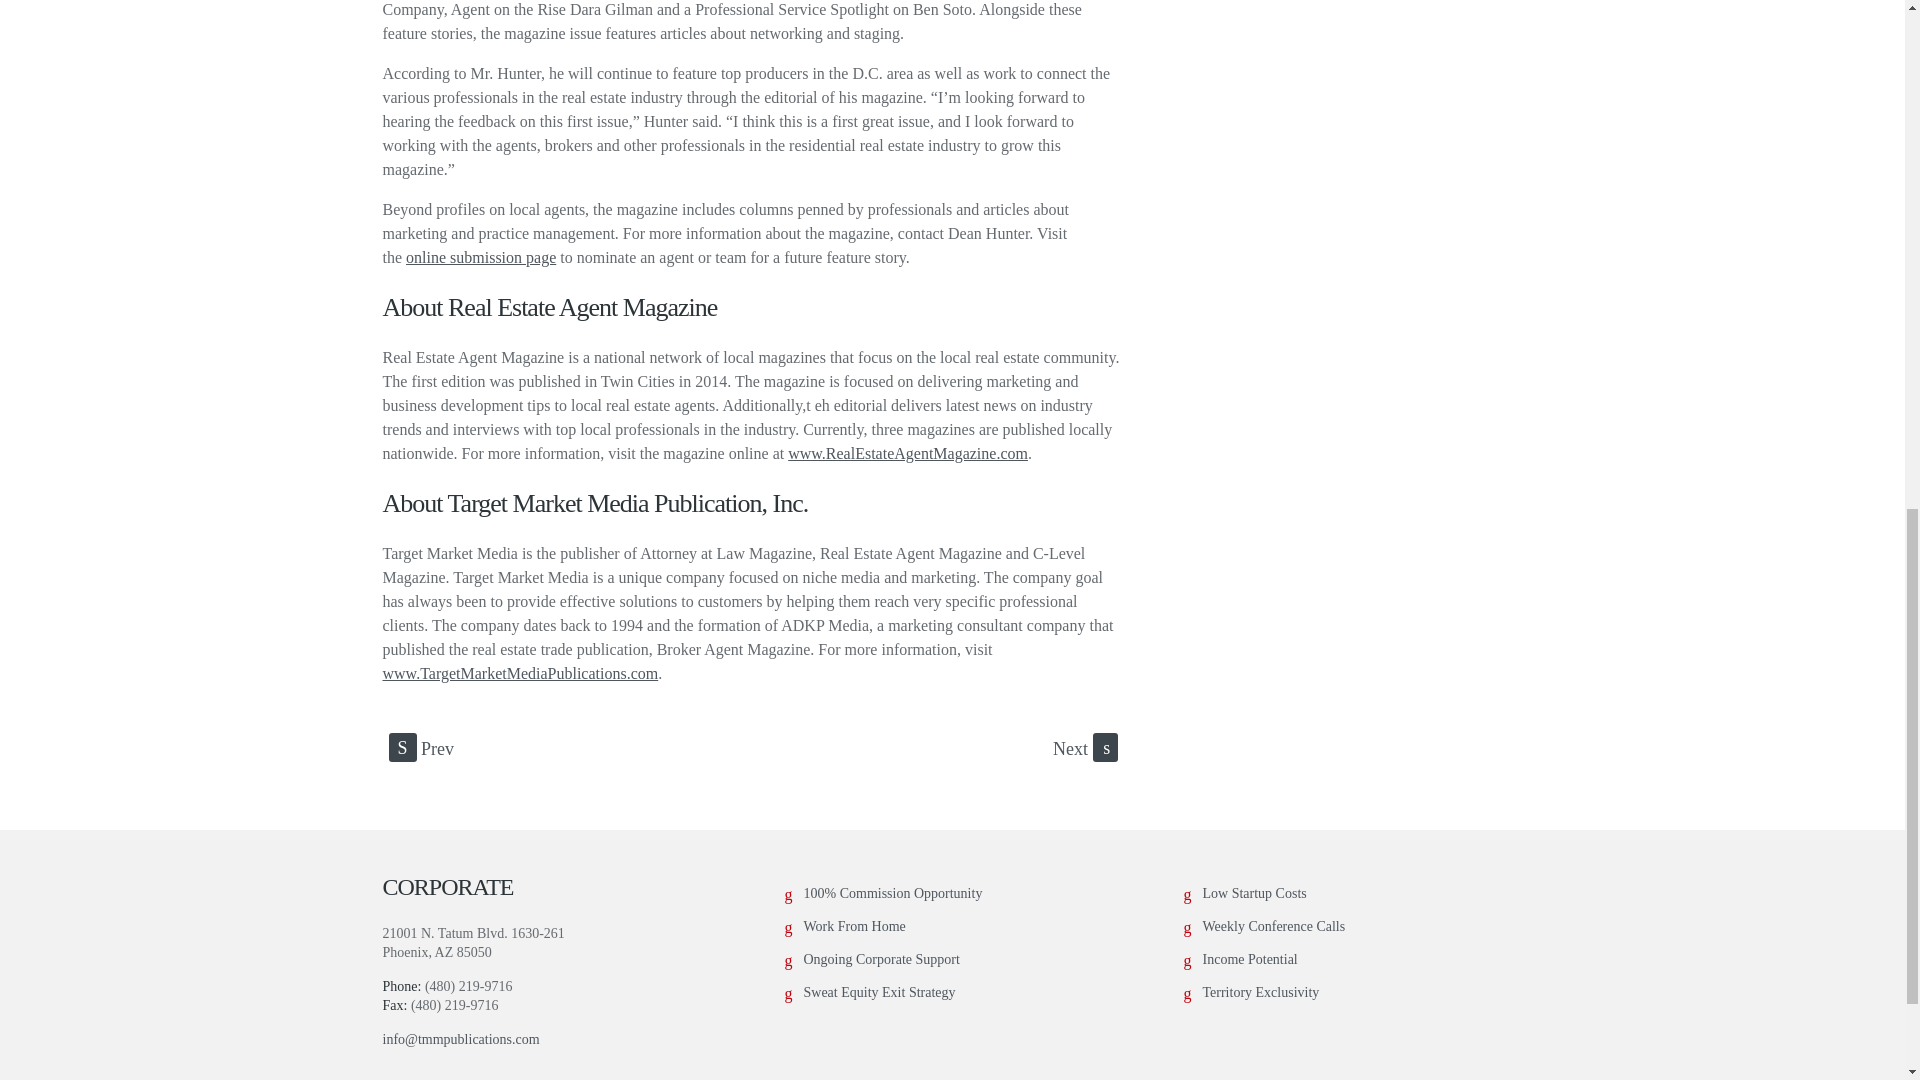 The height and width of the screenshot is (1080, 1920). Describe the element at coordinates (882, 958) in the screenshot. I see `Ongoing Corporate Support` at that location.